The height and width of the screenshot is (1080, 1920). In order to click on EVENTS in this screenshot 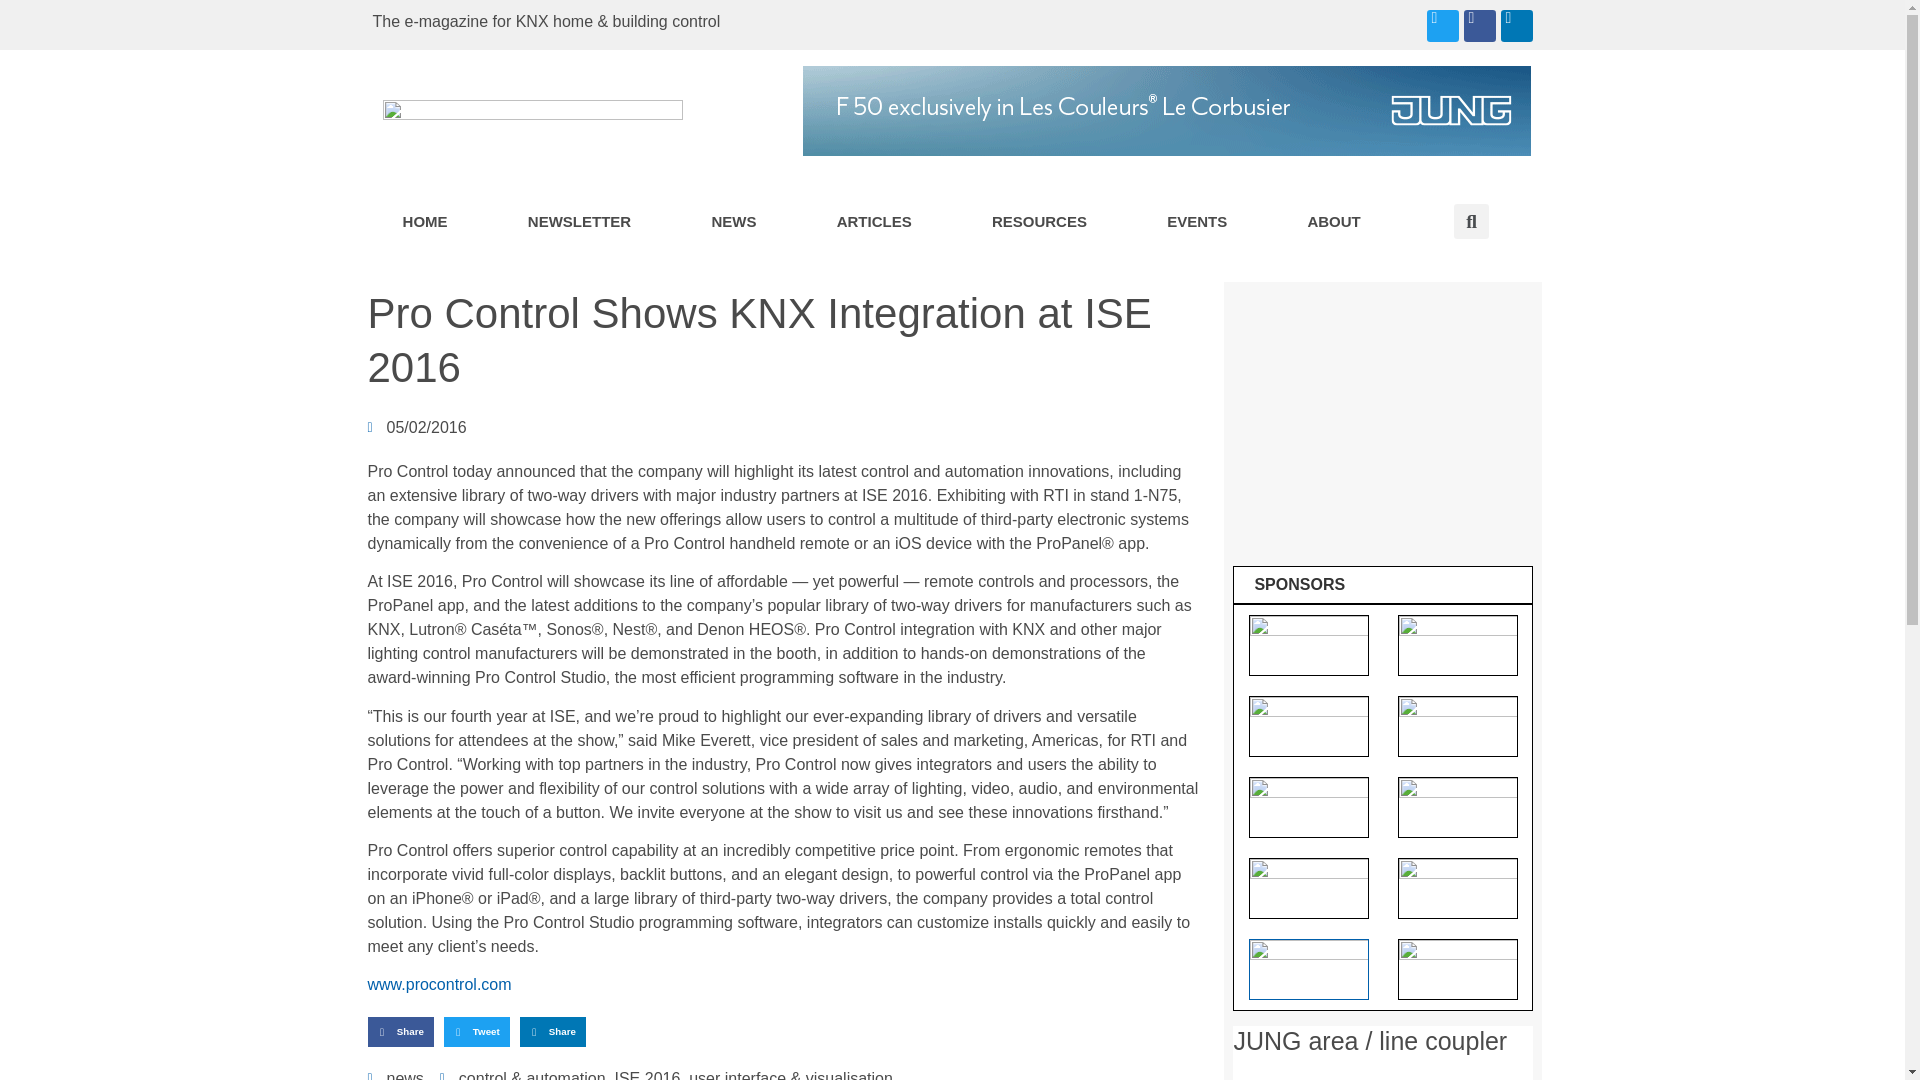, I will do `click(1197, 222)`.